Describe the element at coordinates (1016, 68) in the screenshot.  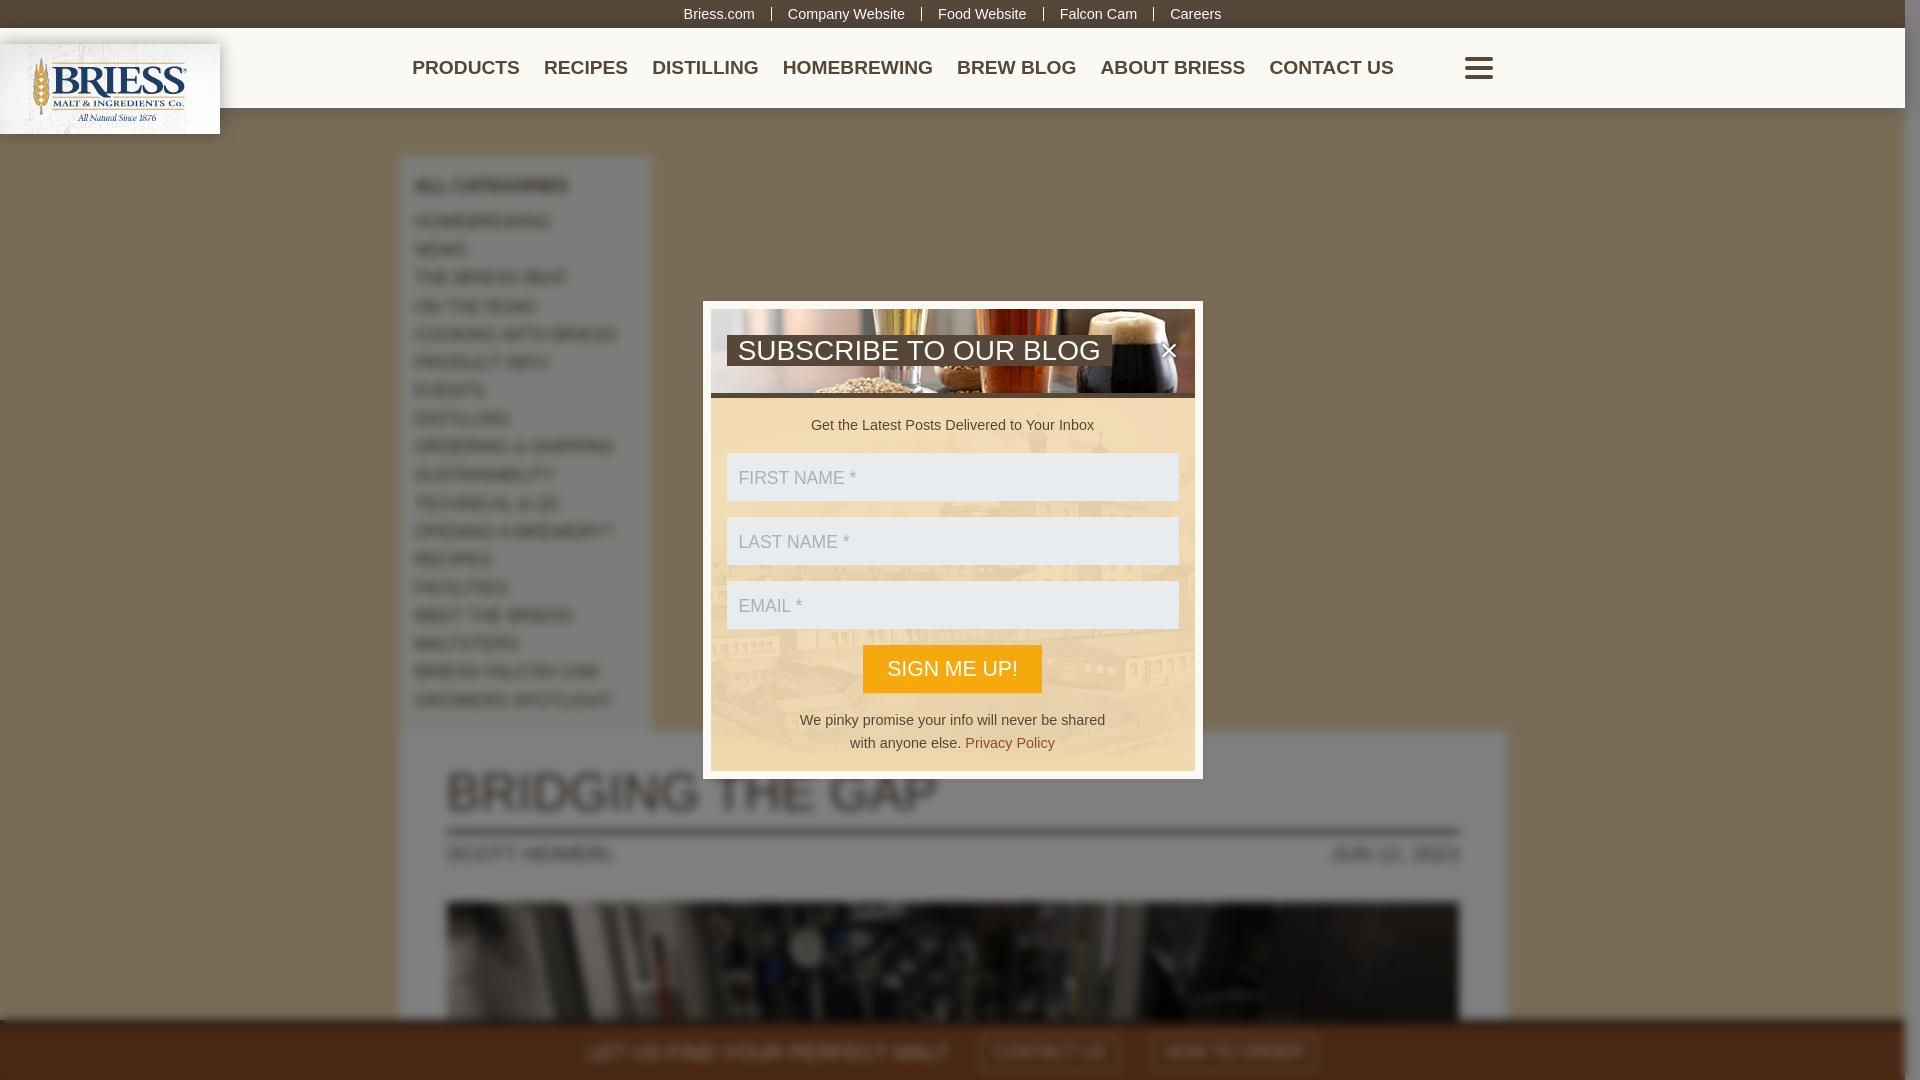
I see `BREW BLOG` at that location.